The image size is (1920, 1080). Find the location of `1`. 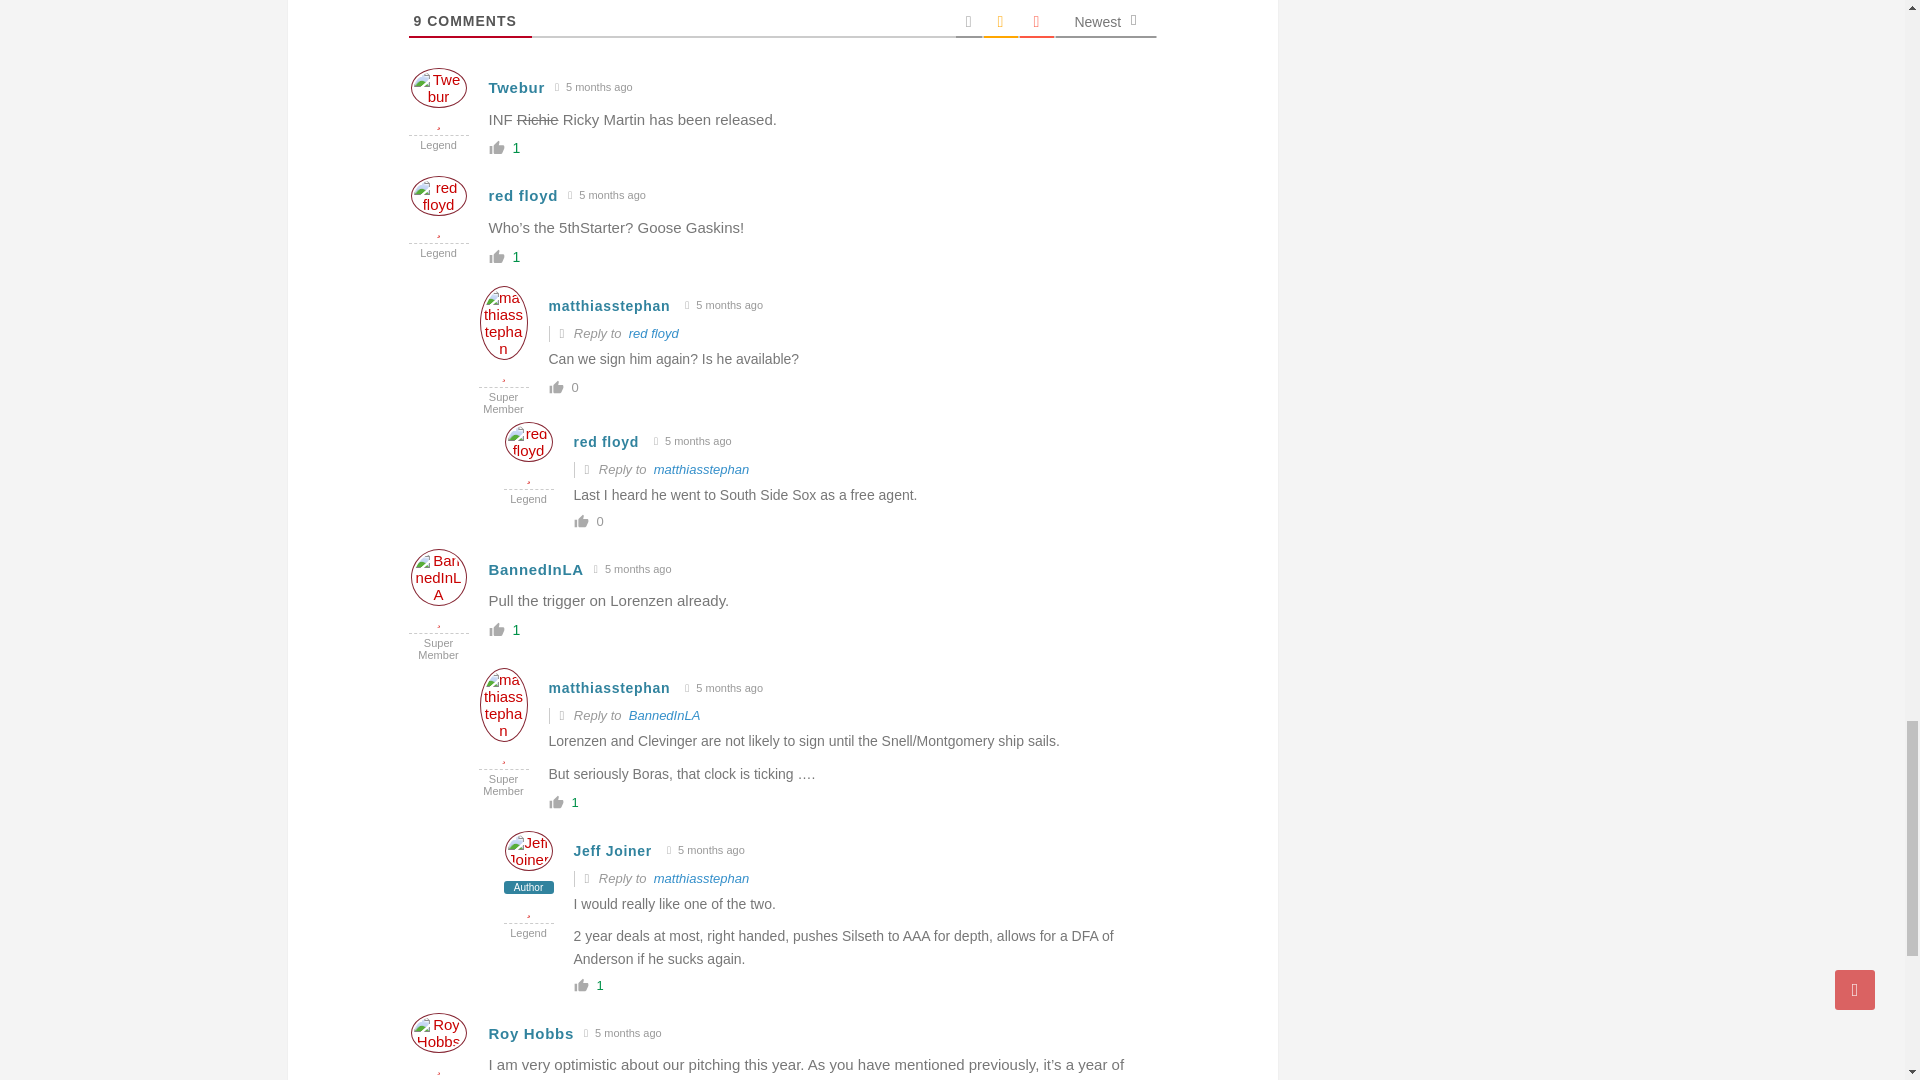

1 is located at coordinates (516, 148).